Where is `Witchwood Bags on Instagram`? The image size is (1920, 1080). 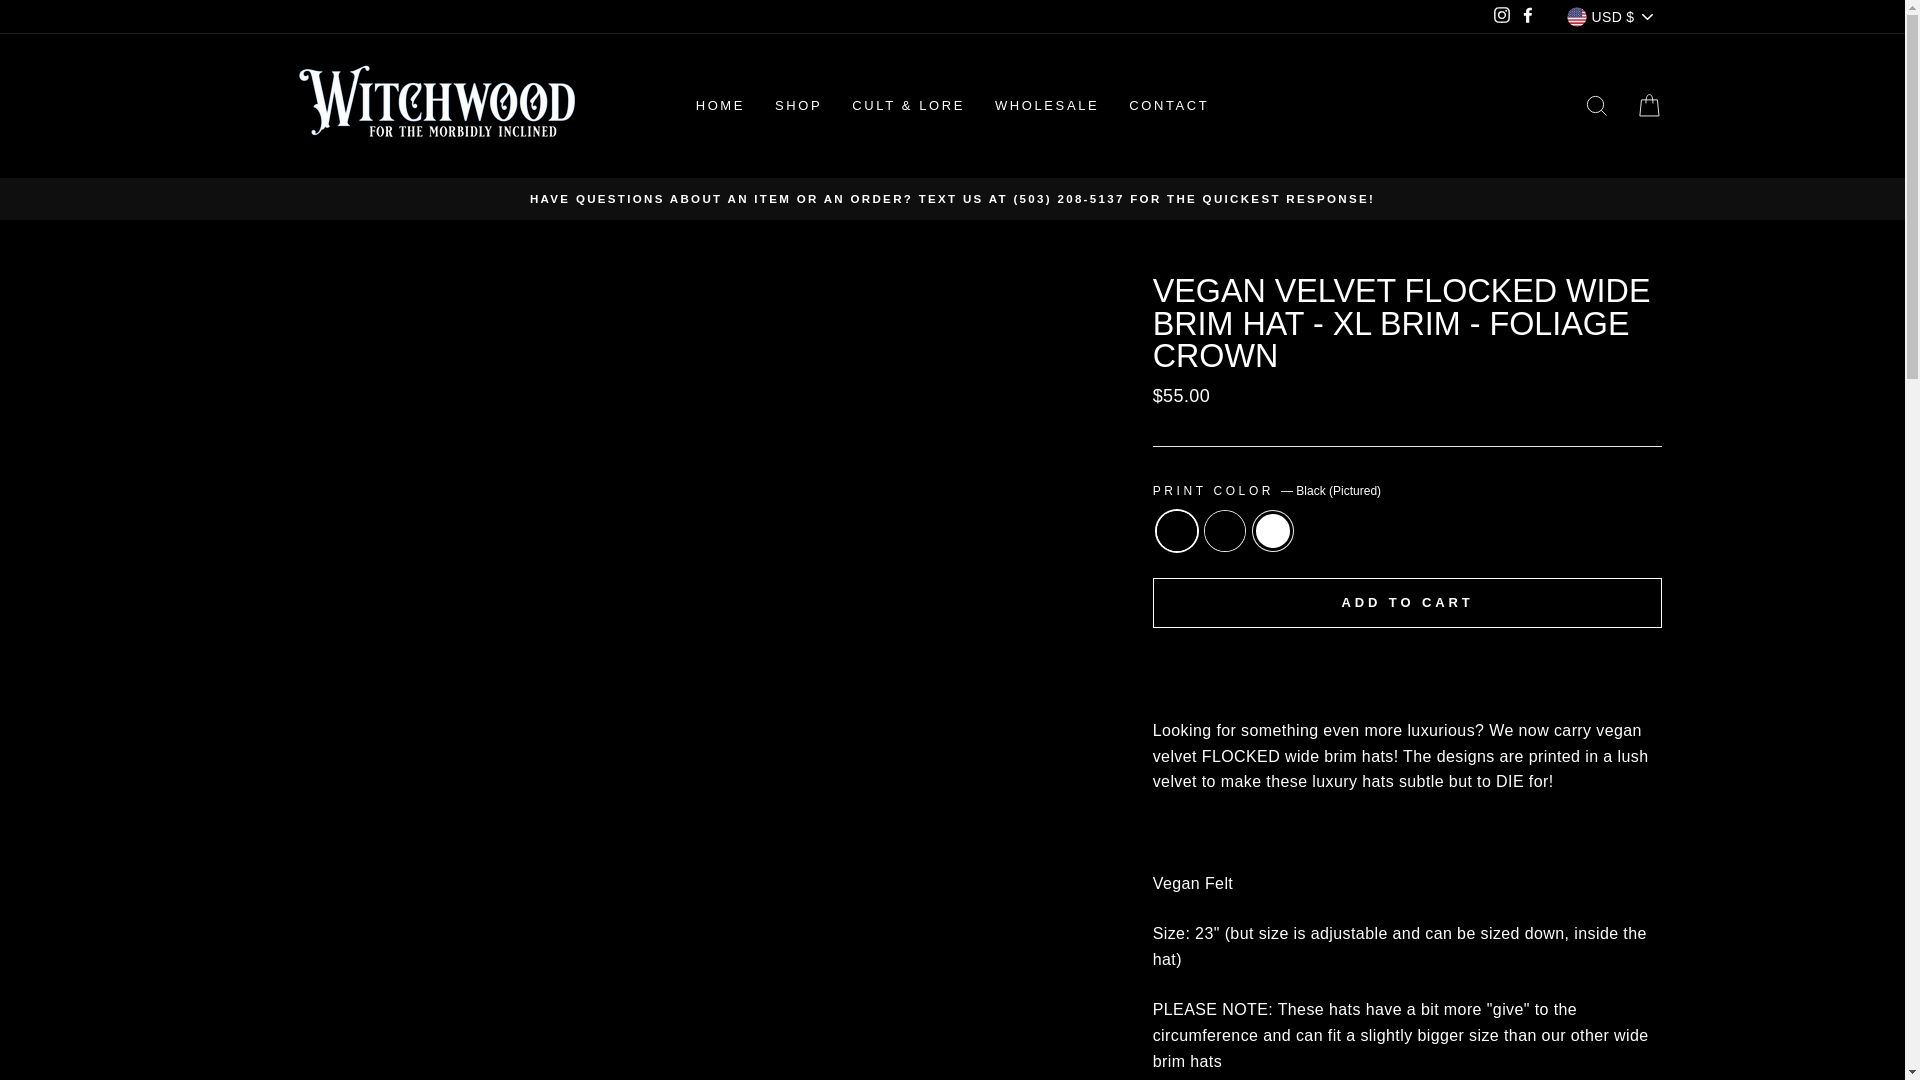
Witchwood Bags on Instagram is located at coordinates (1502, 17).